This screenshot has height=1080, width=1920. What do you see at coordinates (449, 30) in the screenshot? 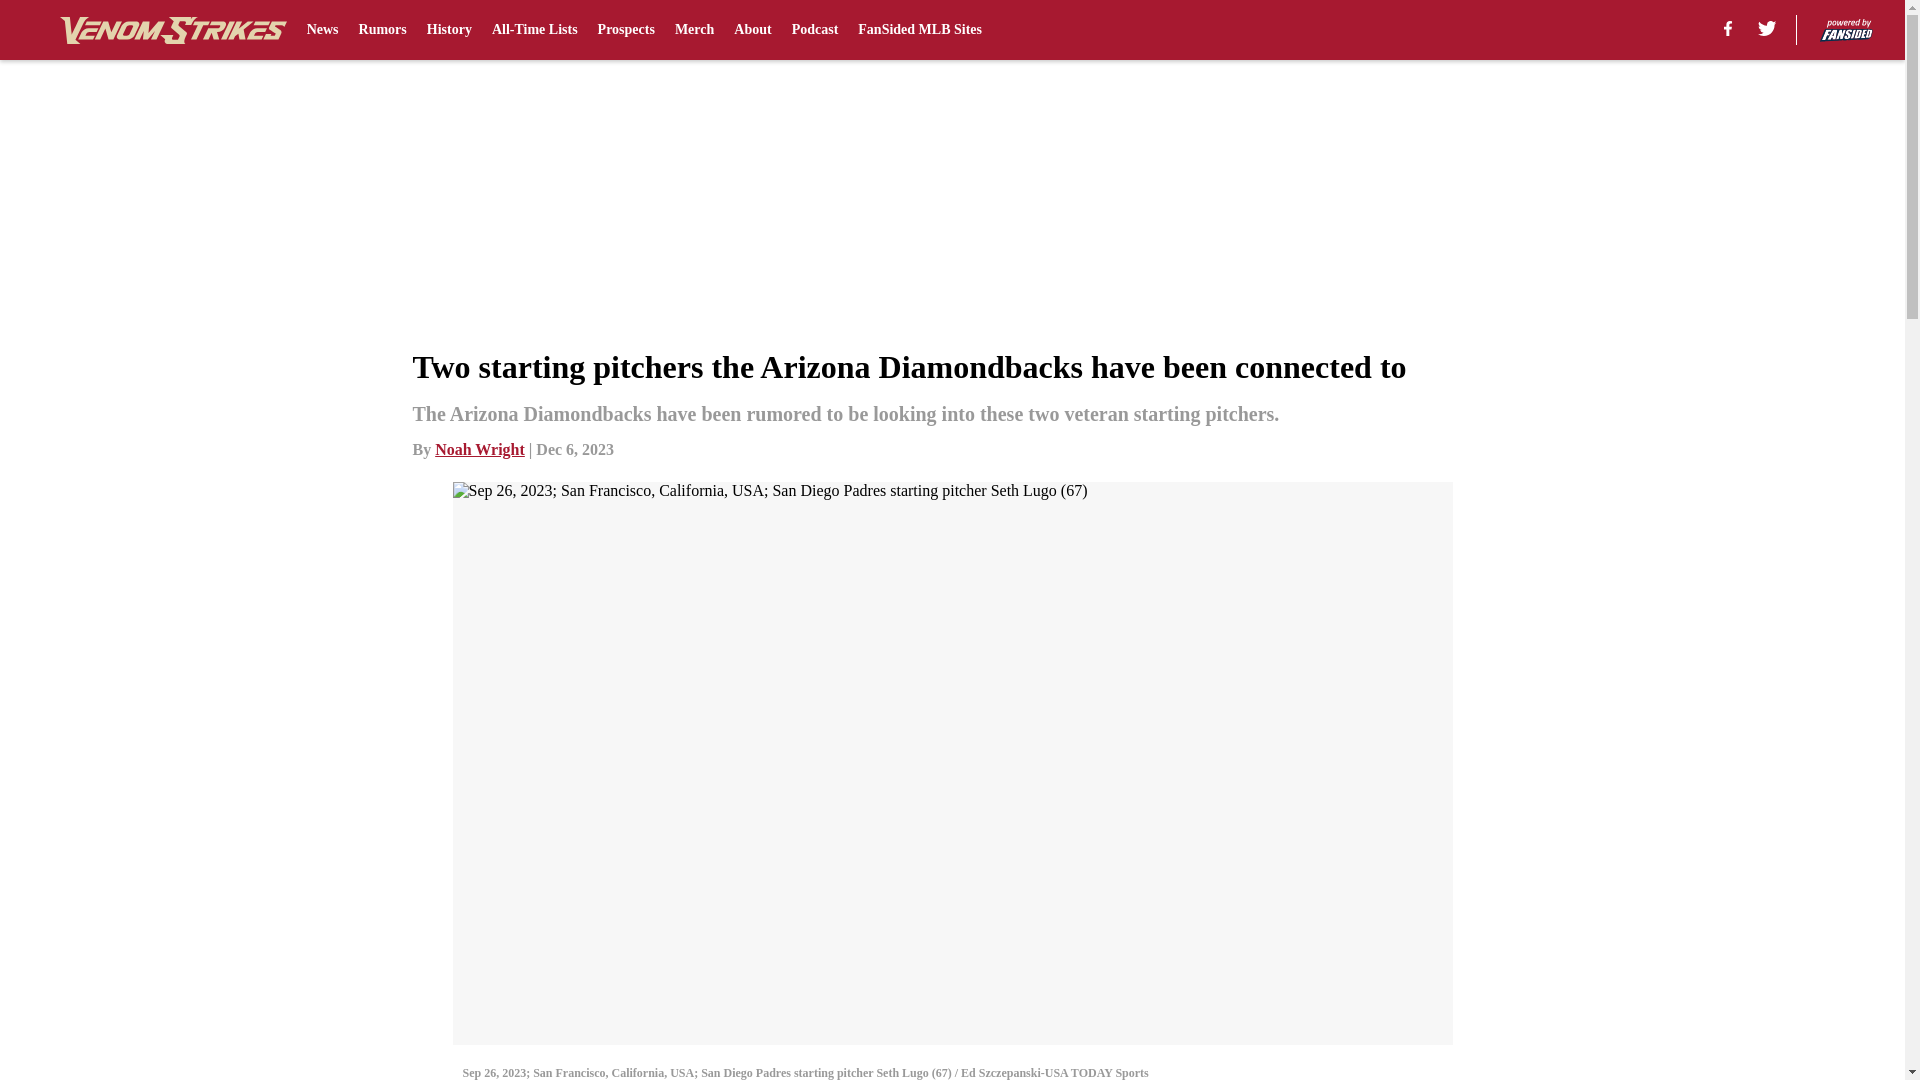
I see `History` at bounding box center [449, 30].